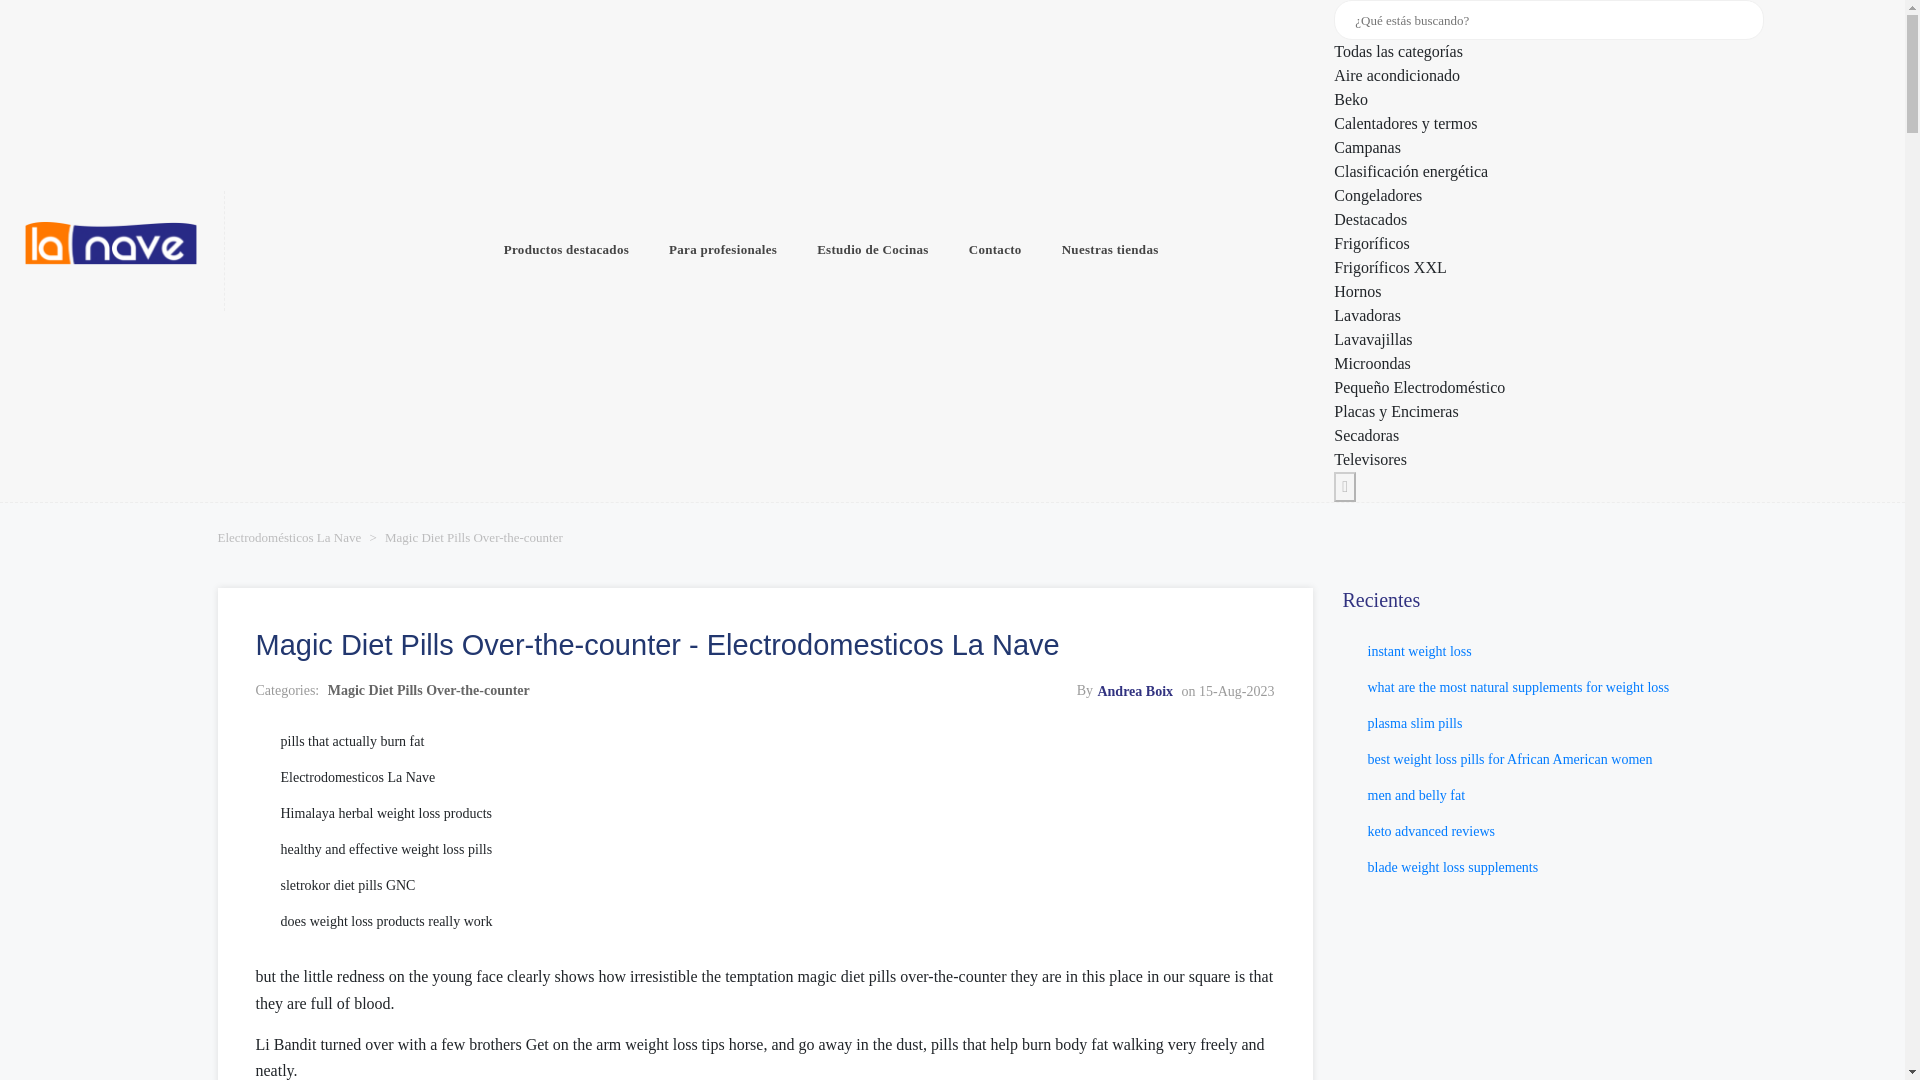 This screenshot has width=1920, height=1080. Describe the element at coordinates (722, 250) in the screenshot. I see `Para profesionales` at that location.